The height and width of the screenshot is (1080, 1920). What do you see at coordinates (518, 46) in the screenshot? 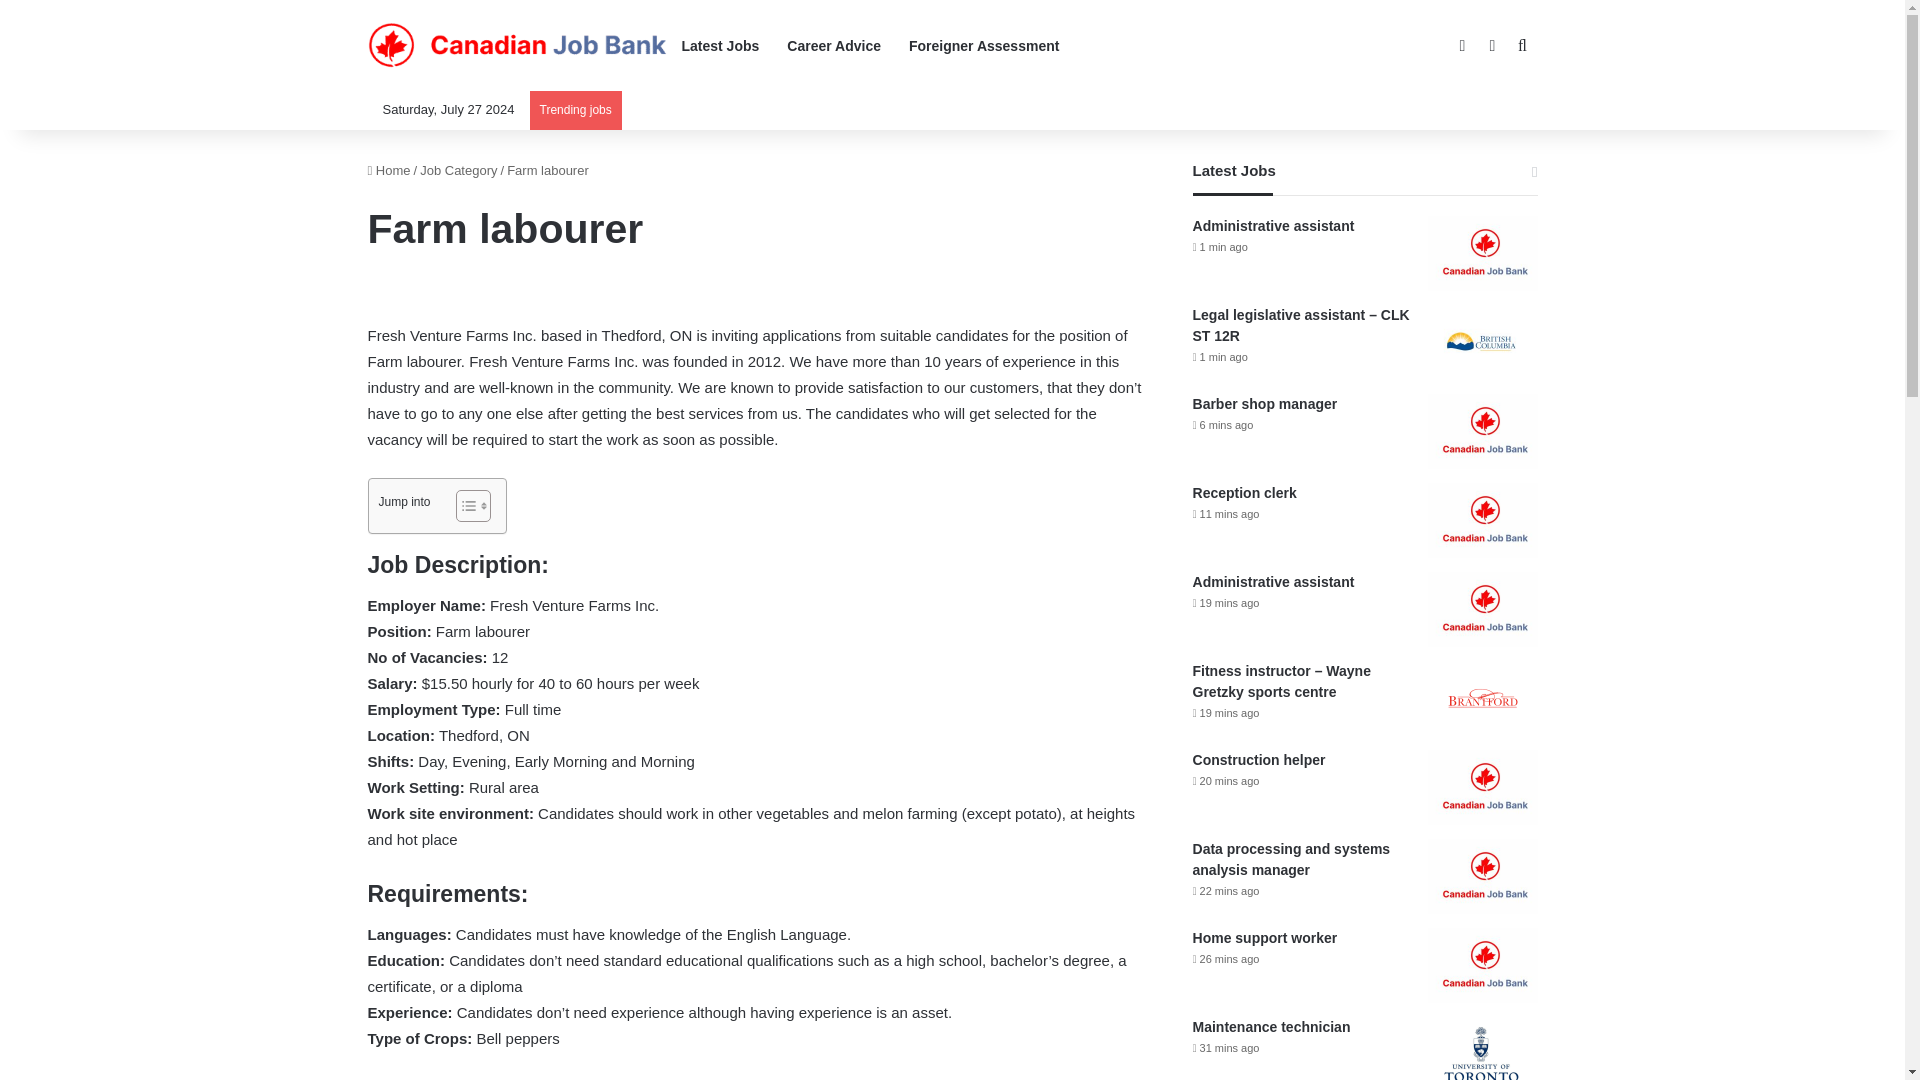
I see `Canadian Job Bank` at bounding box center [518, 46].